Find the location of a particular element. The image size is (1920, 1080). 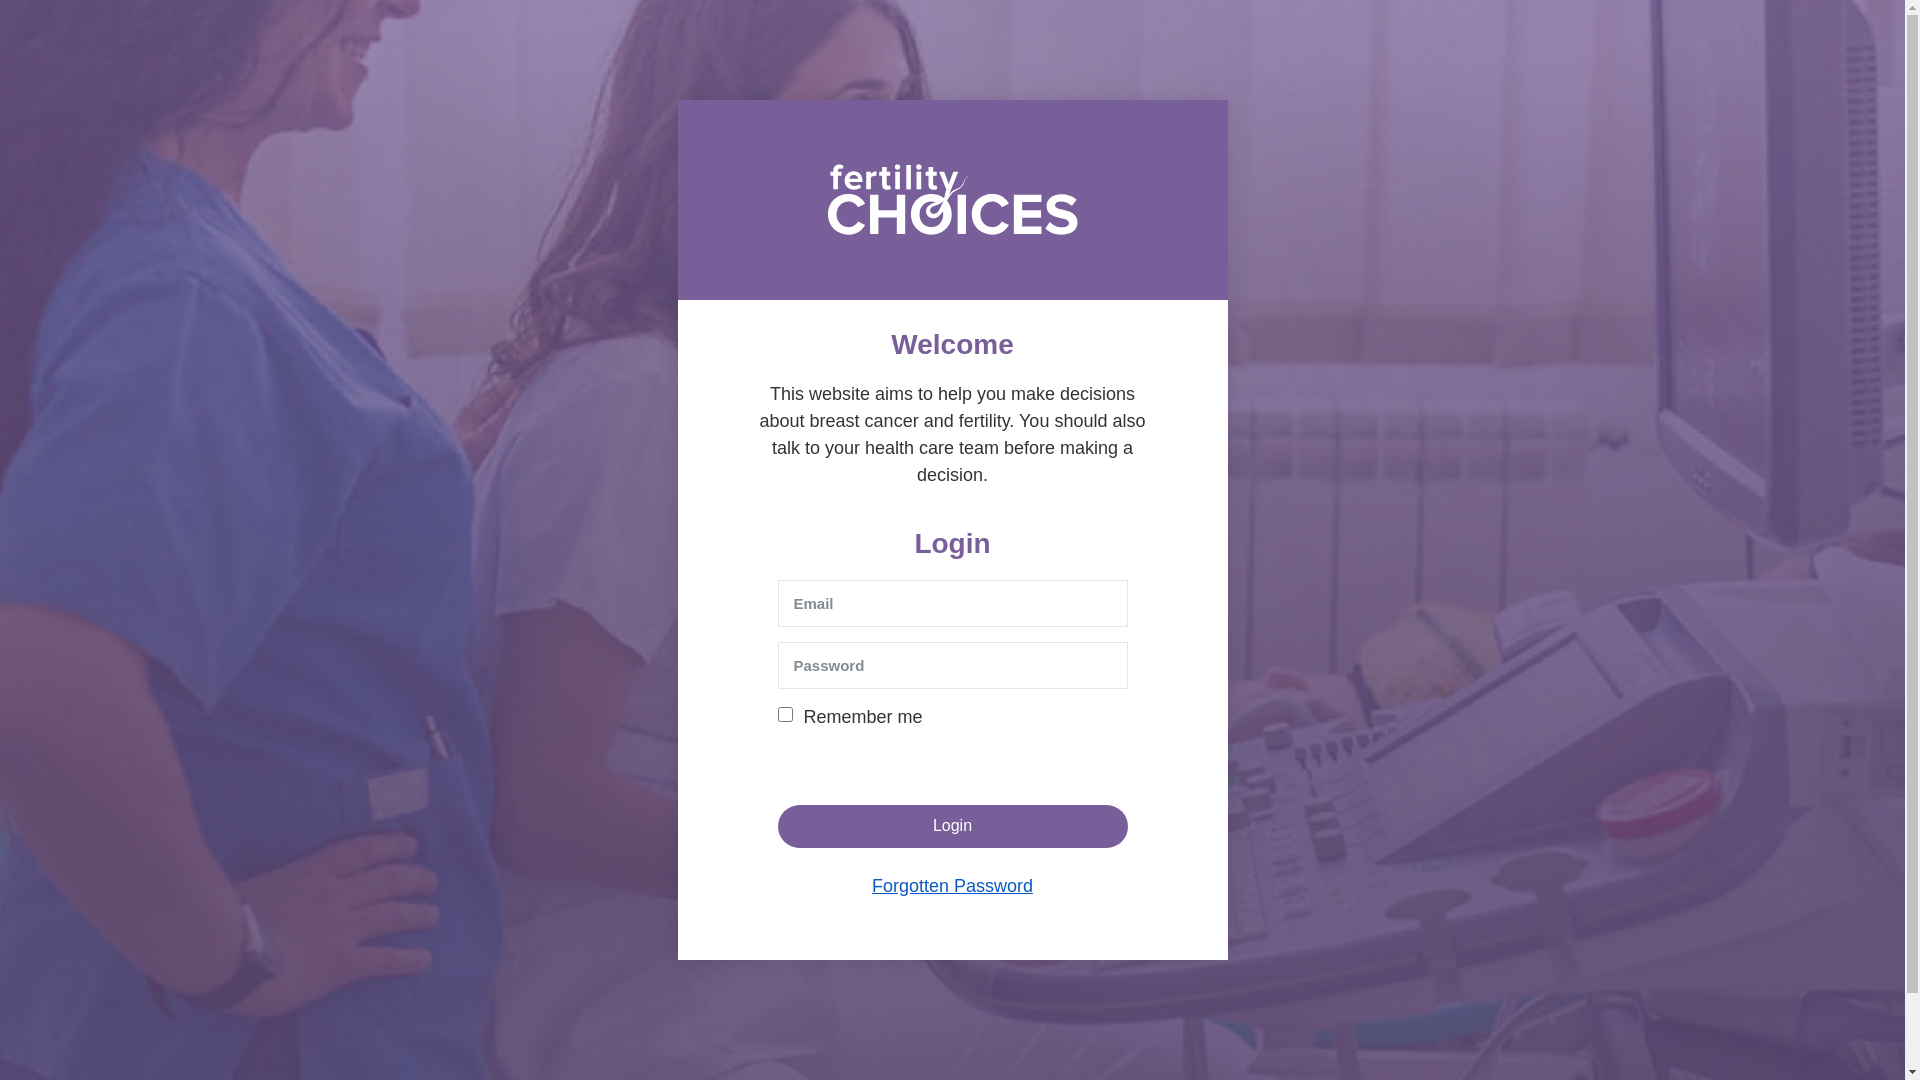

Breast Cancer and Fertility is located at coordinates (635, 67).